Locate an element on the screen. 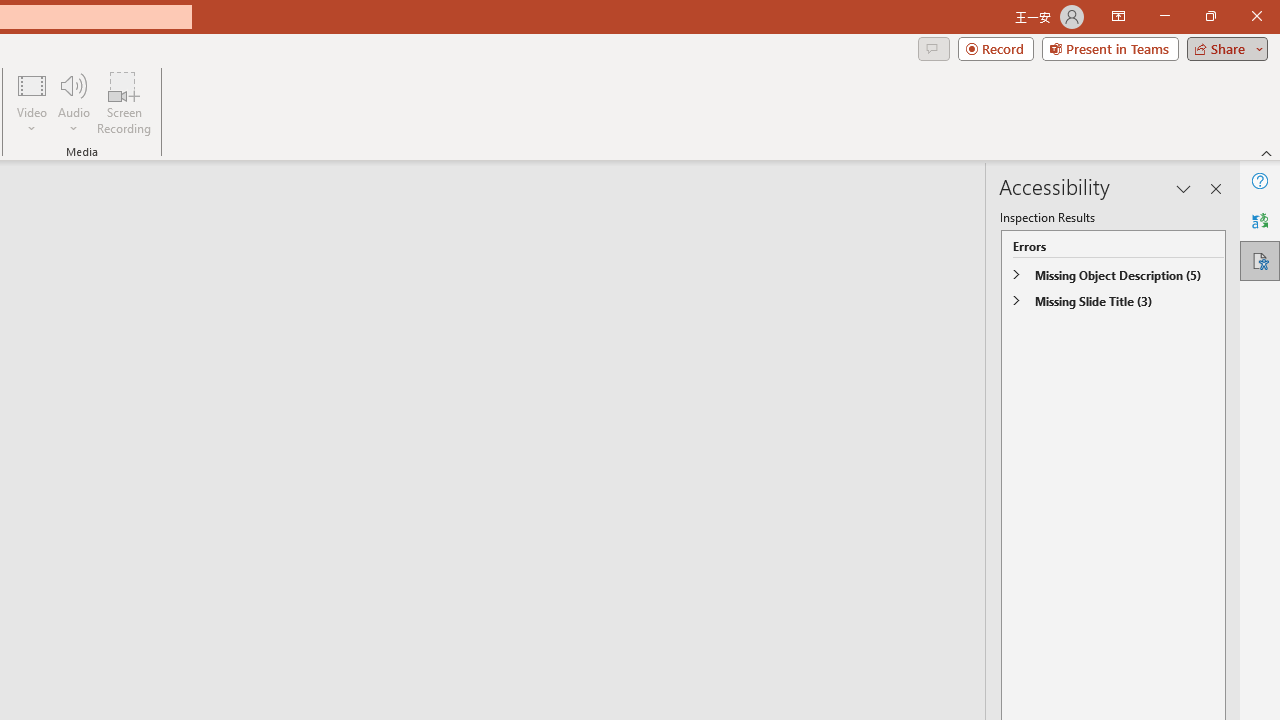 The height and width of the screenshot is (720, 1280). Comments is located at coordinates (933, 48).